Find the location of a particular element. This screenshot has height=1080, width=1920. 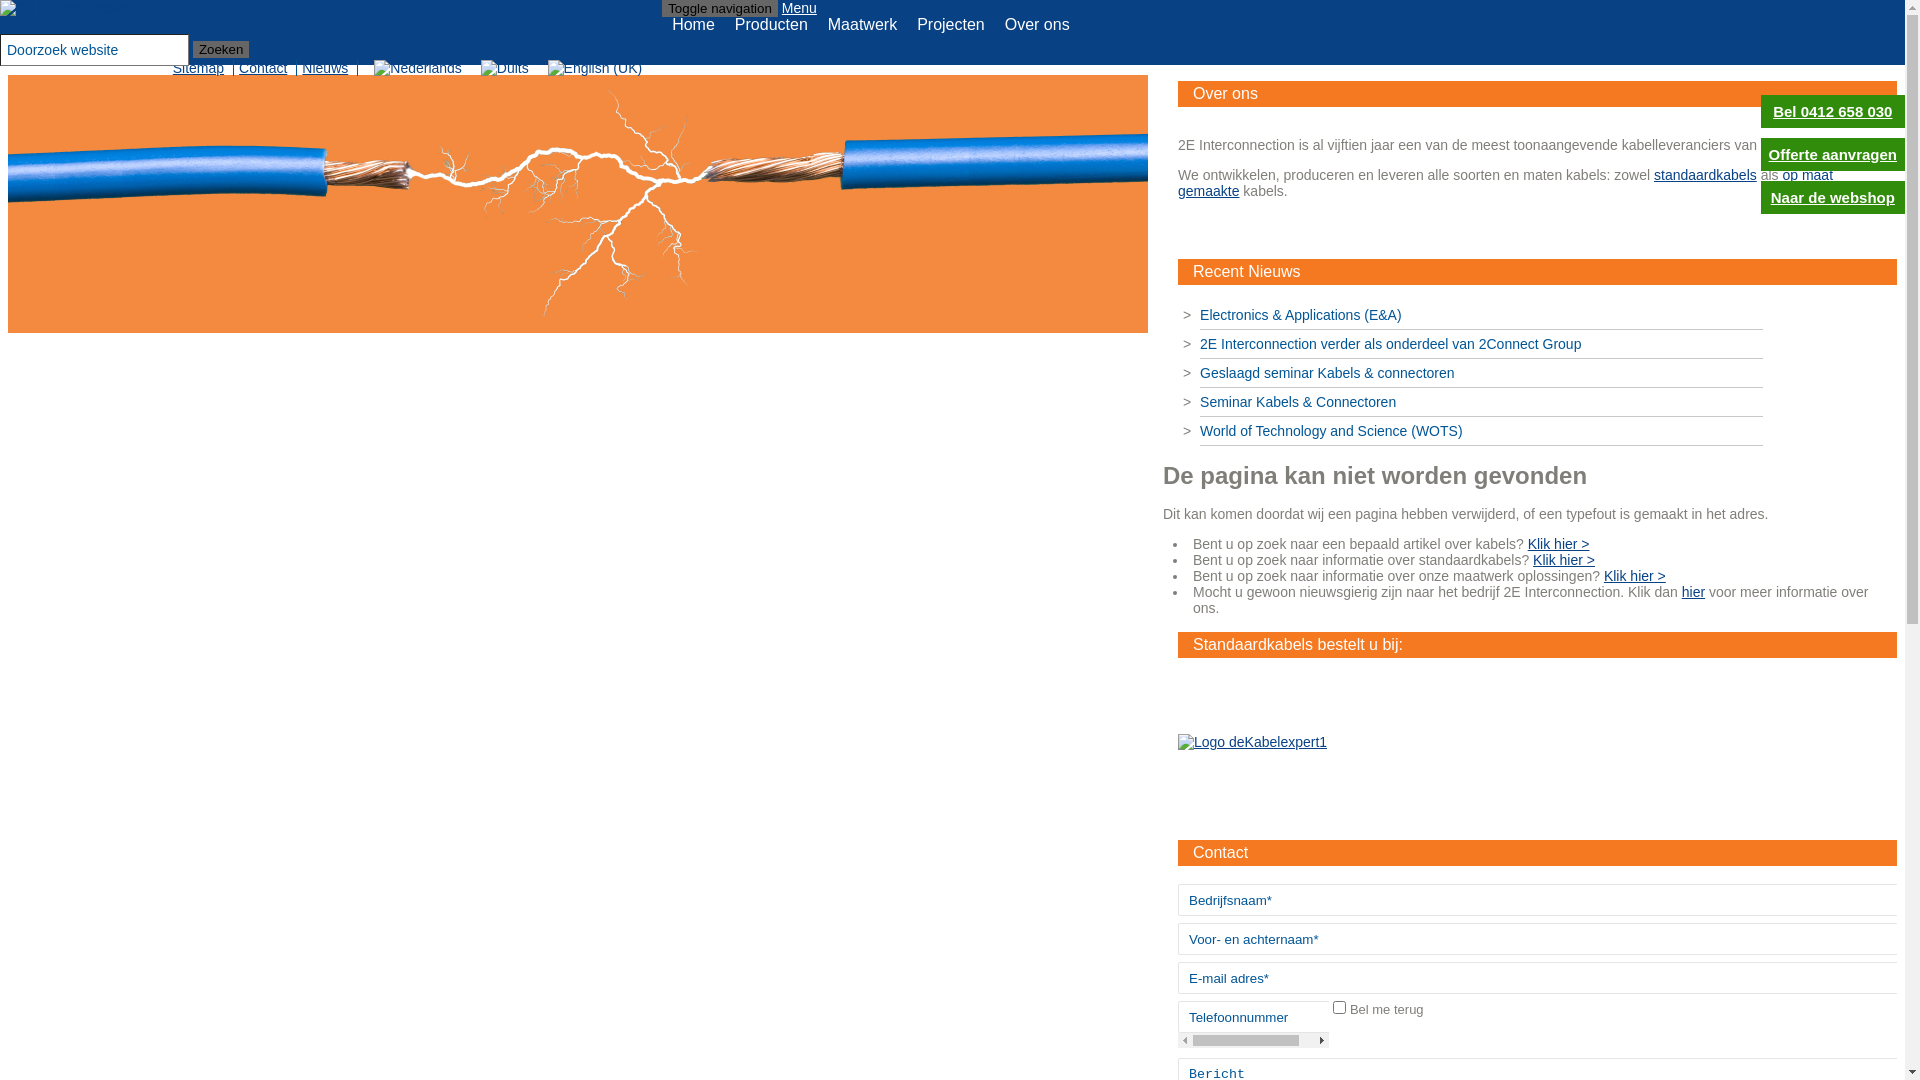

Naar de webshop is located at coordinates (1833, 198).